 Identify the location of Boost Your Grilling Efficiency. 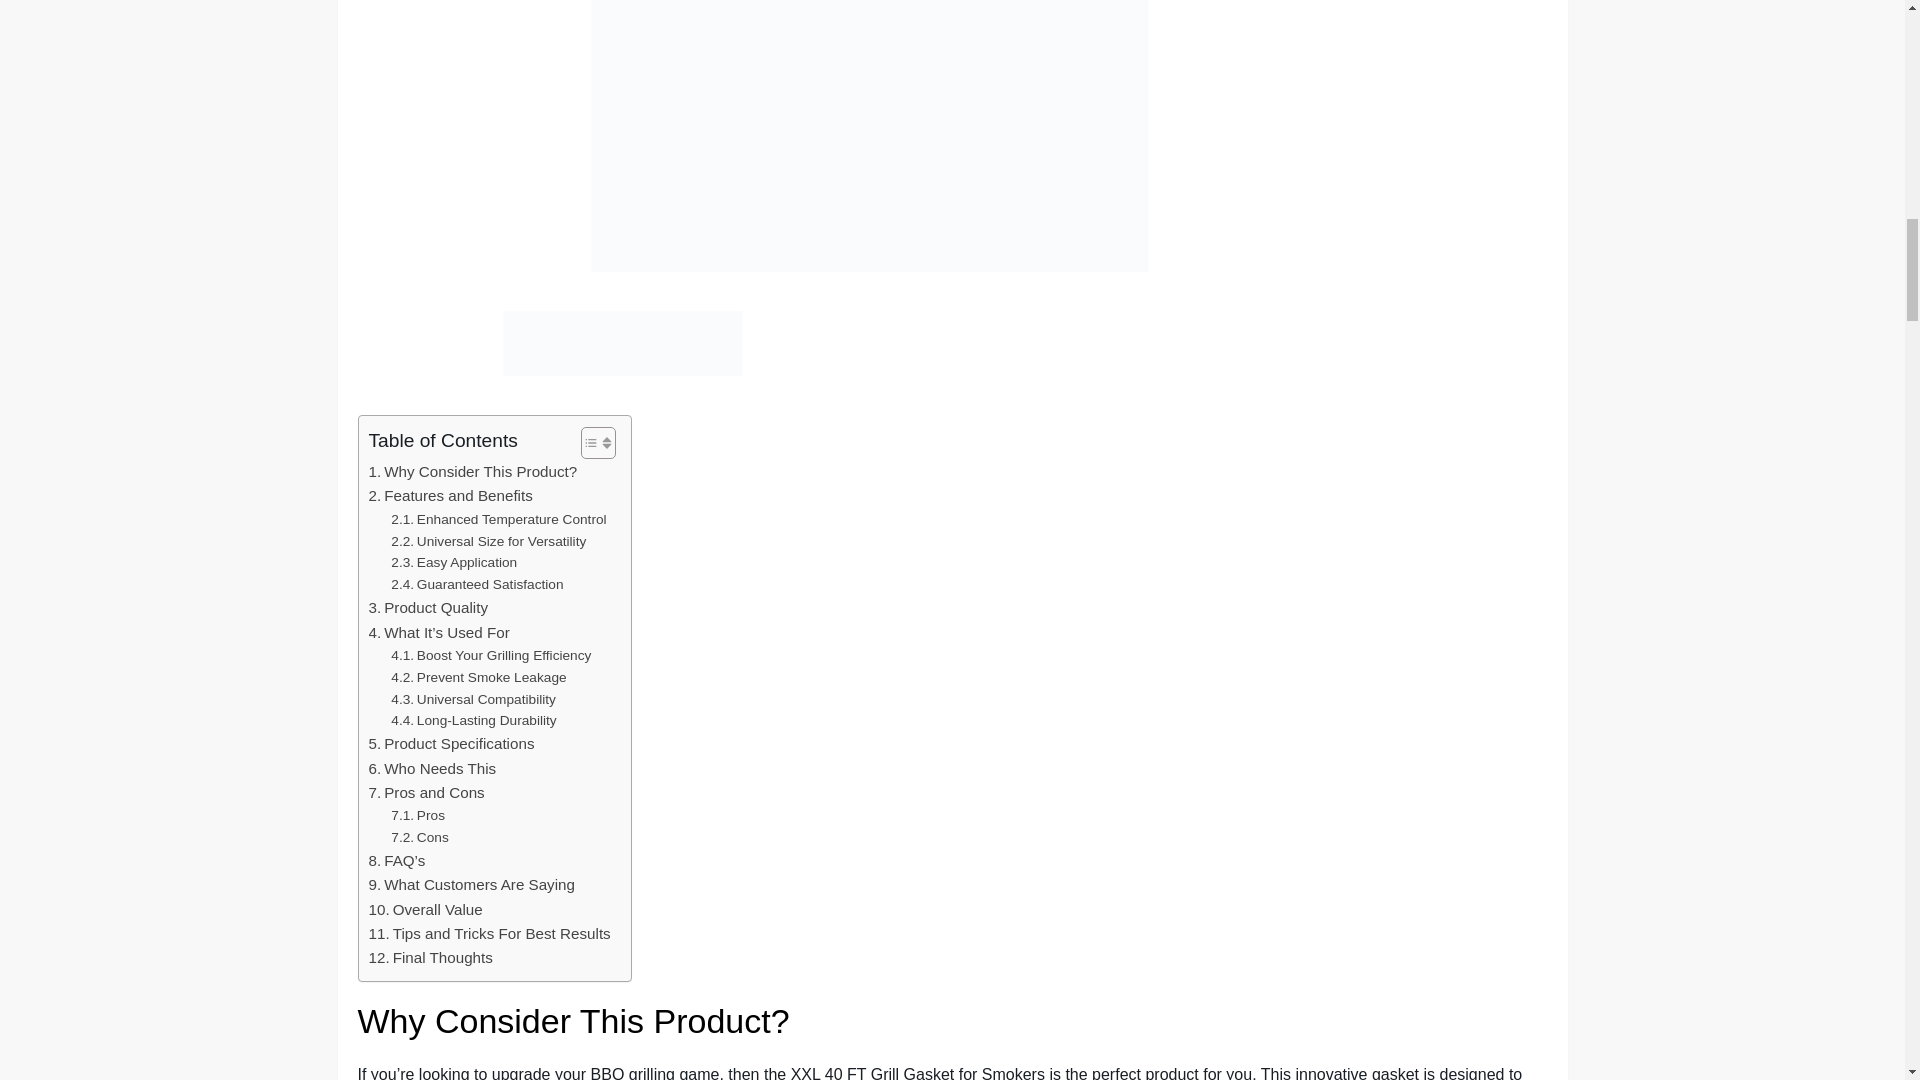
(491, 656).